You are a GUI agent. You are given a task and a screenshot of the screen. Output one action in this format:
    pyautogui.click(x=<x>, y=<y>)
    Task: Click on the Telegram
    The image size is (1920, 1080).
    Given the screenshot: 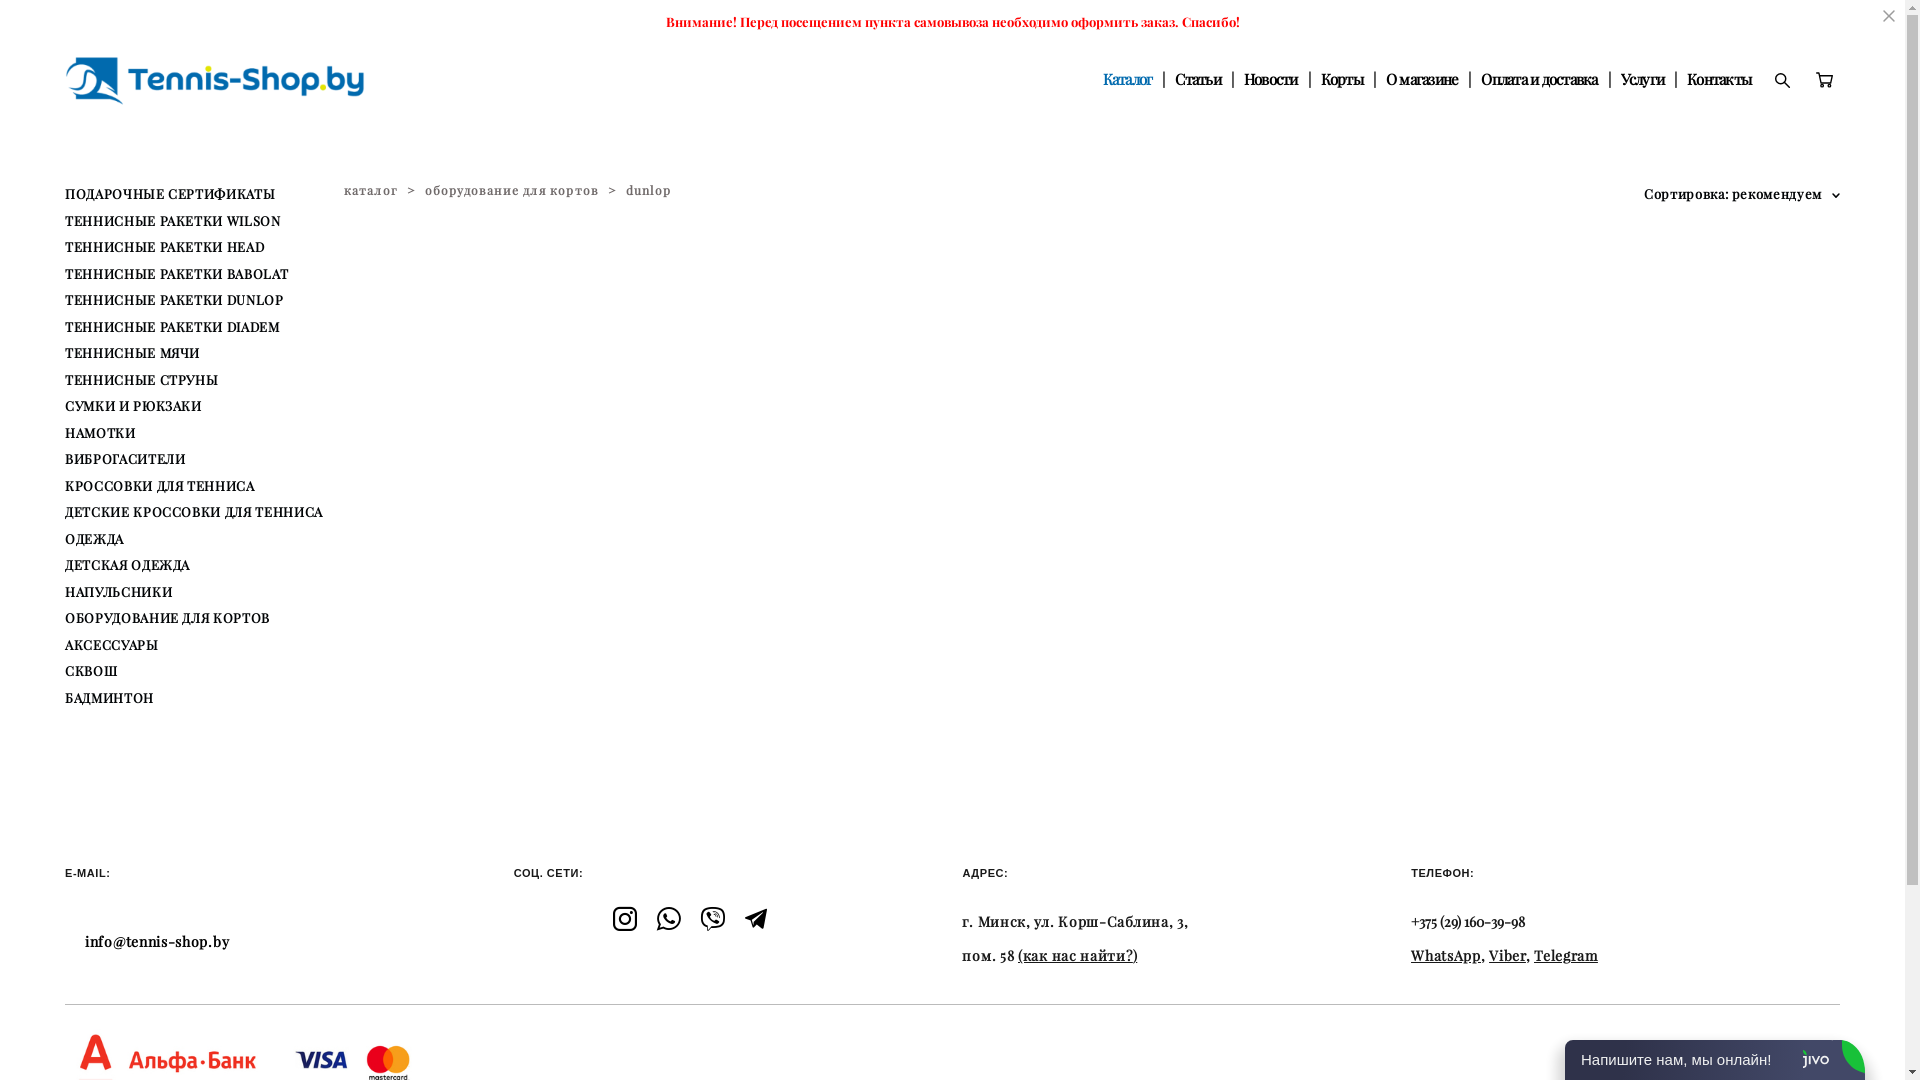 What is the action you would take?
    pyautogui.click(x=1566, y=956)
    